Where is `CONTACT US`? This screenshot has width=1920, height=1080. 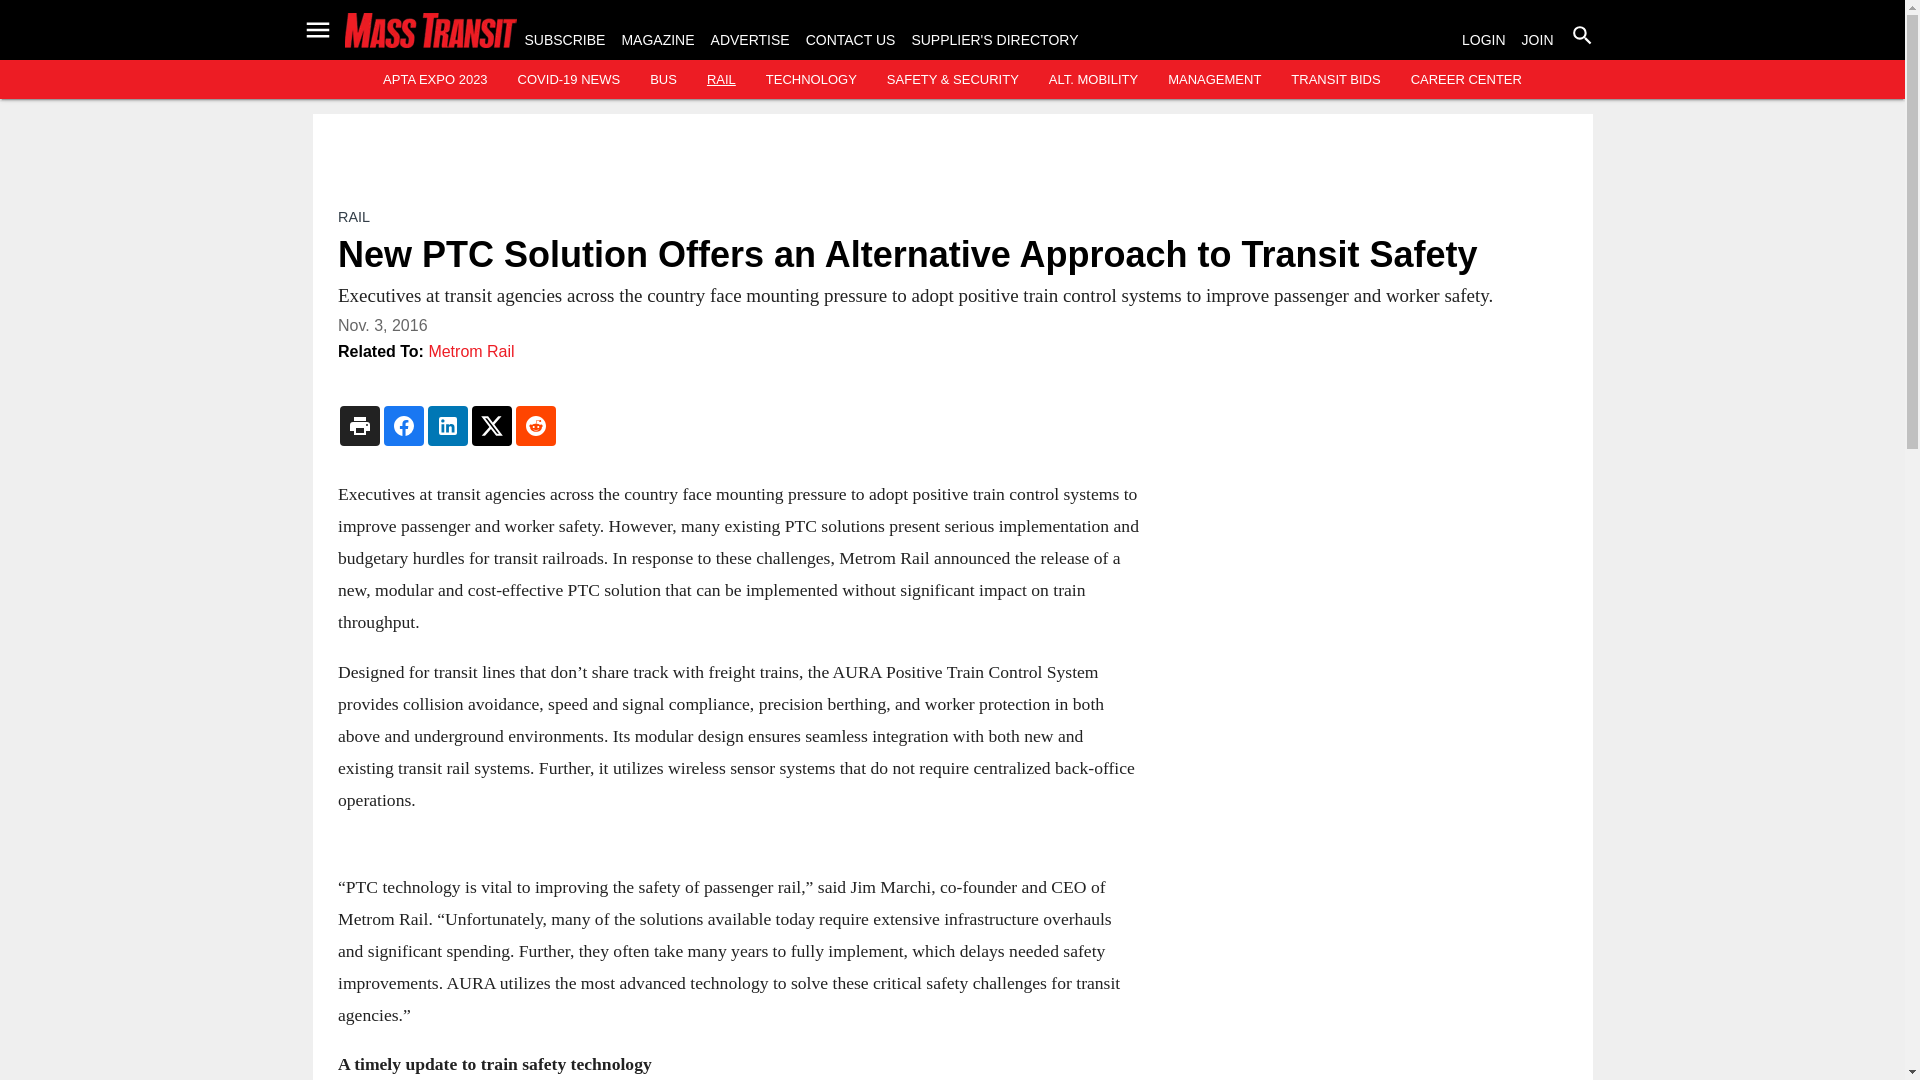 CONTACT US is located at coordinates (851, 40).